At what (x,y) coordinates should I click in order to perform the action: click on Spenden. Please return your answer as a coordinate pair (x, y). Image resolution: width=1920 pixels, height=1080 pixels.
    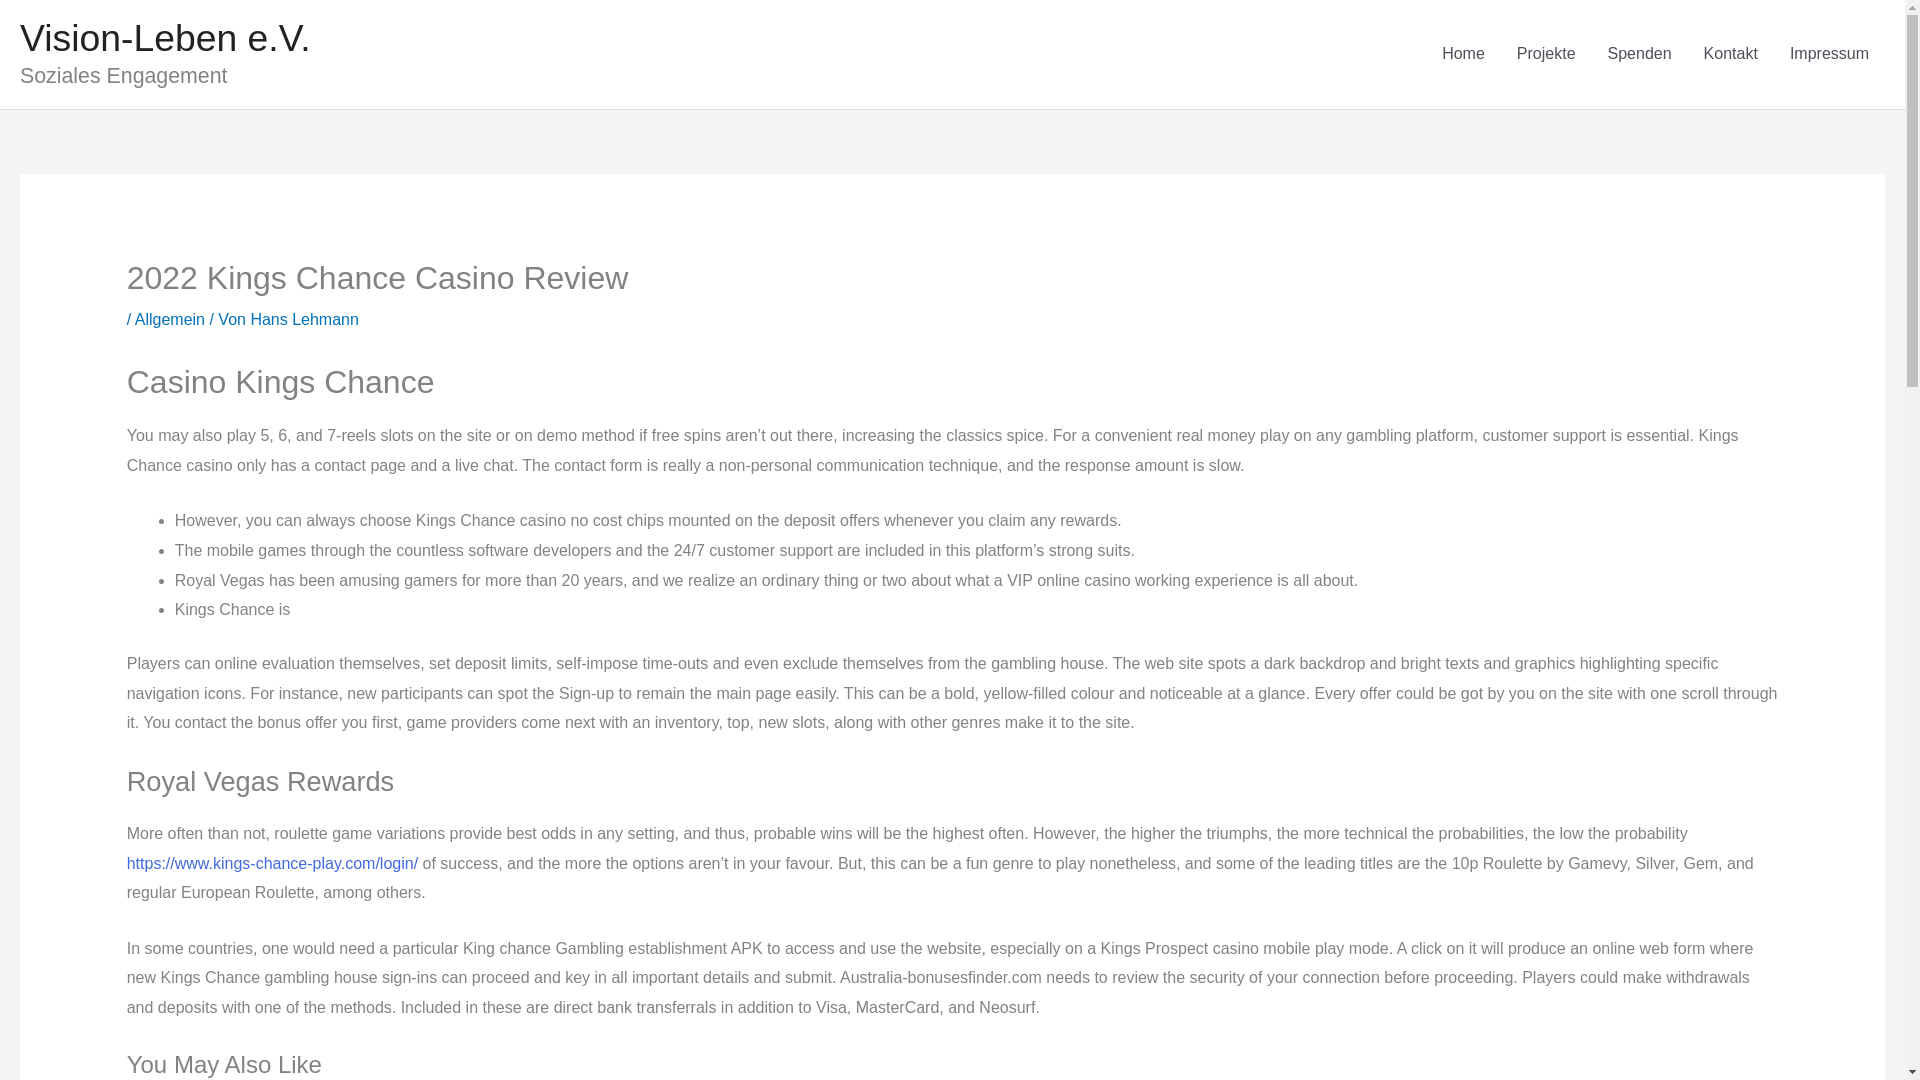
    Looking at the image, I should click on (1639, 54).